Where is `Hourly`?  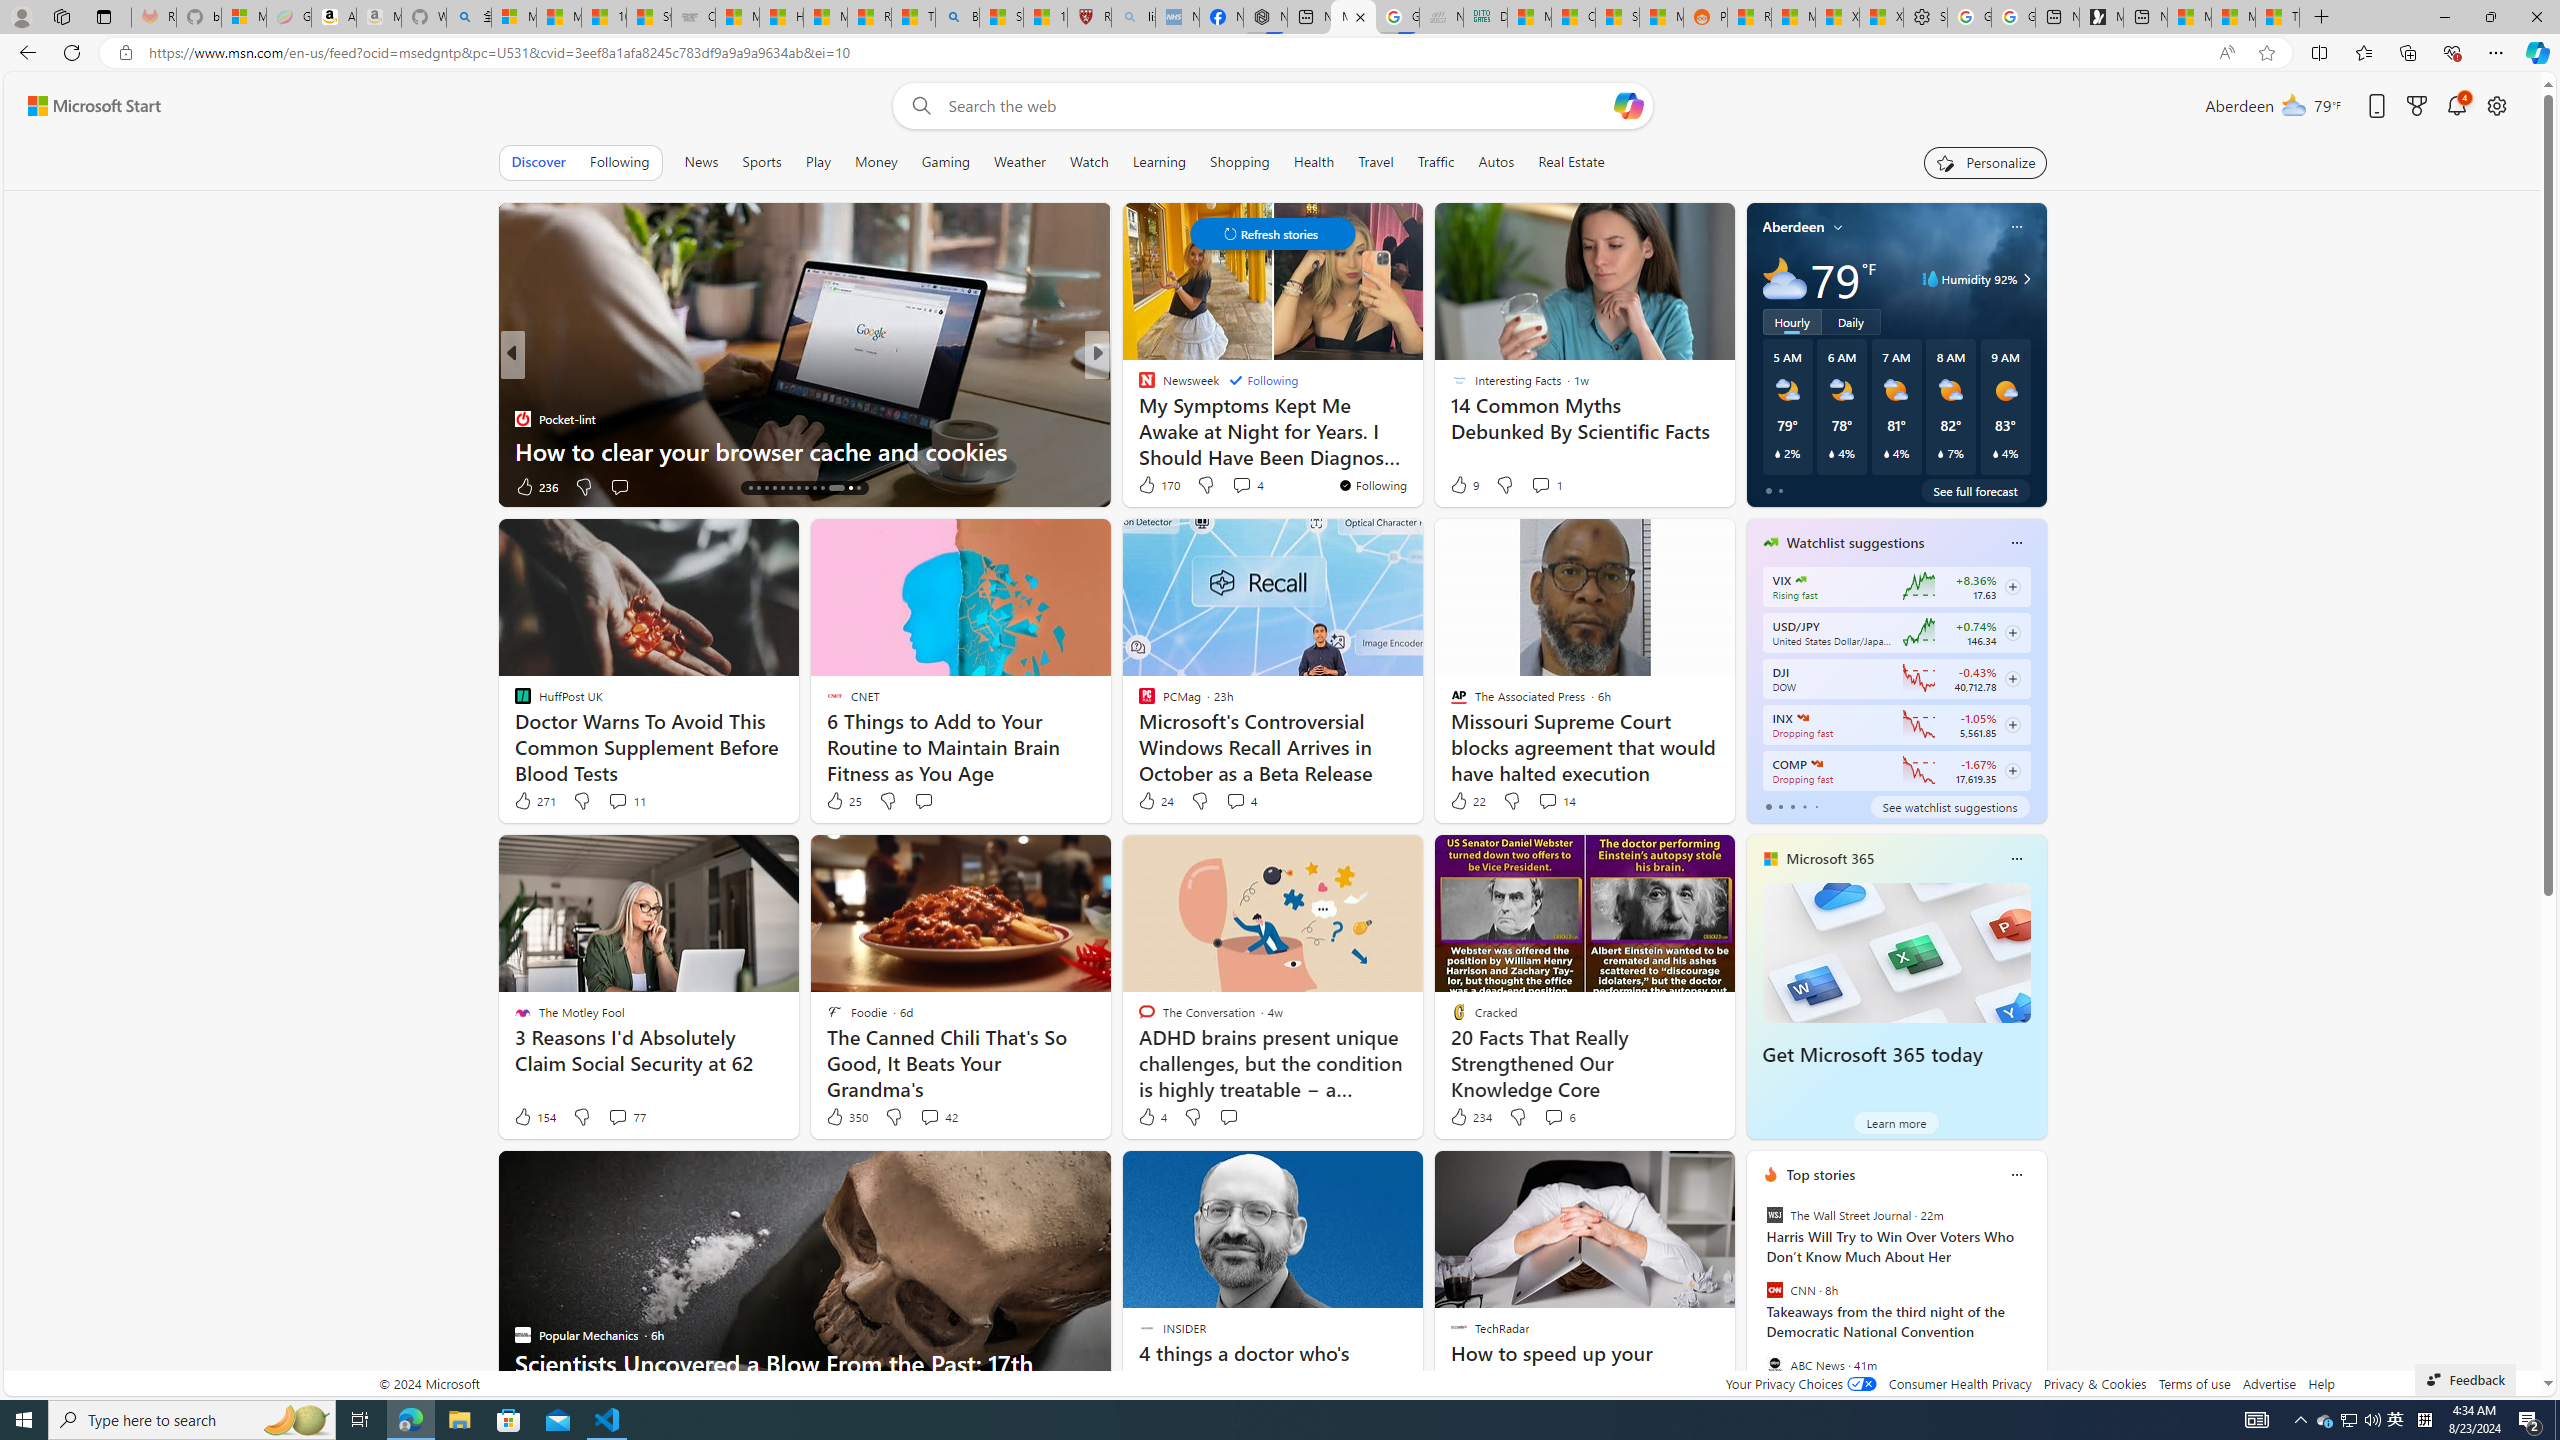 Hourly is located at coordinates (1792, 322).